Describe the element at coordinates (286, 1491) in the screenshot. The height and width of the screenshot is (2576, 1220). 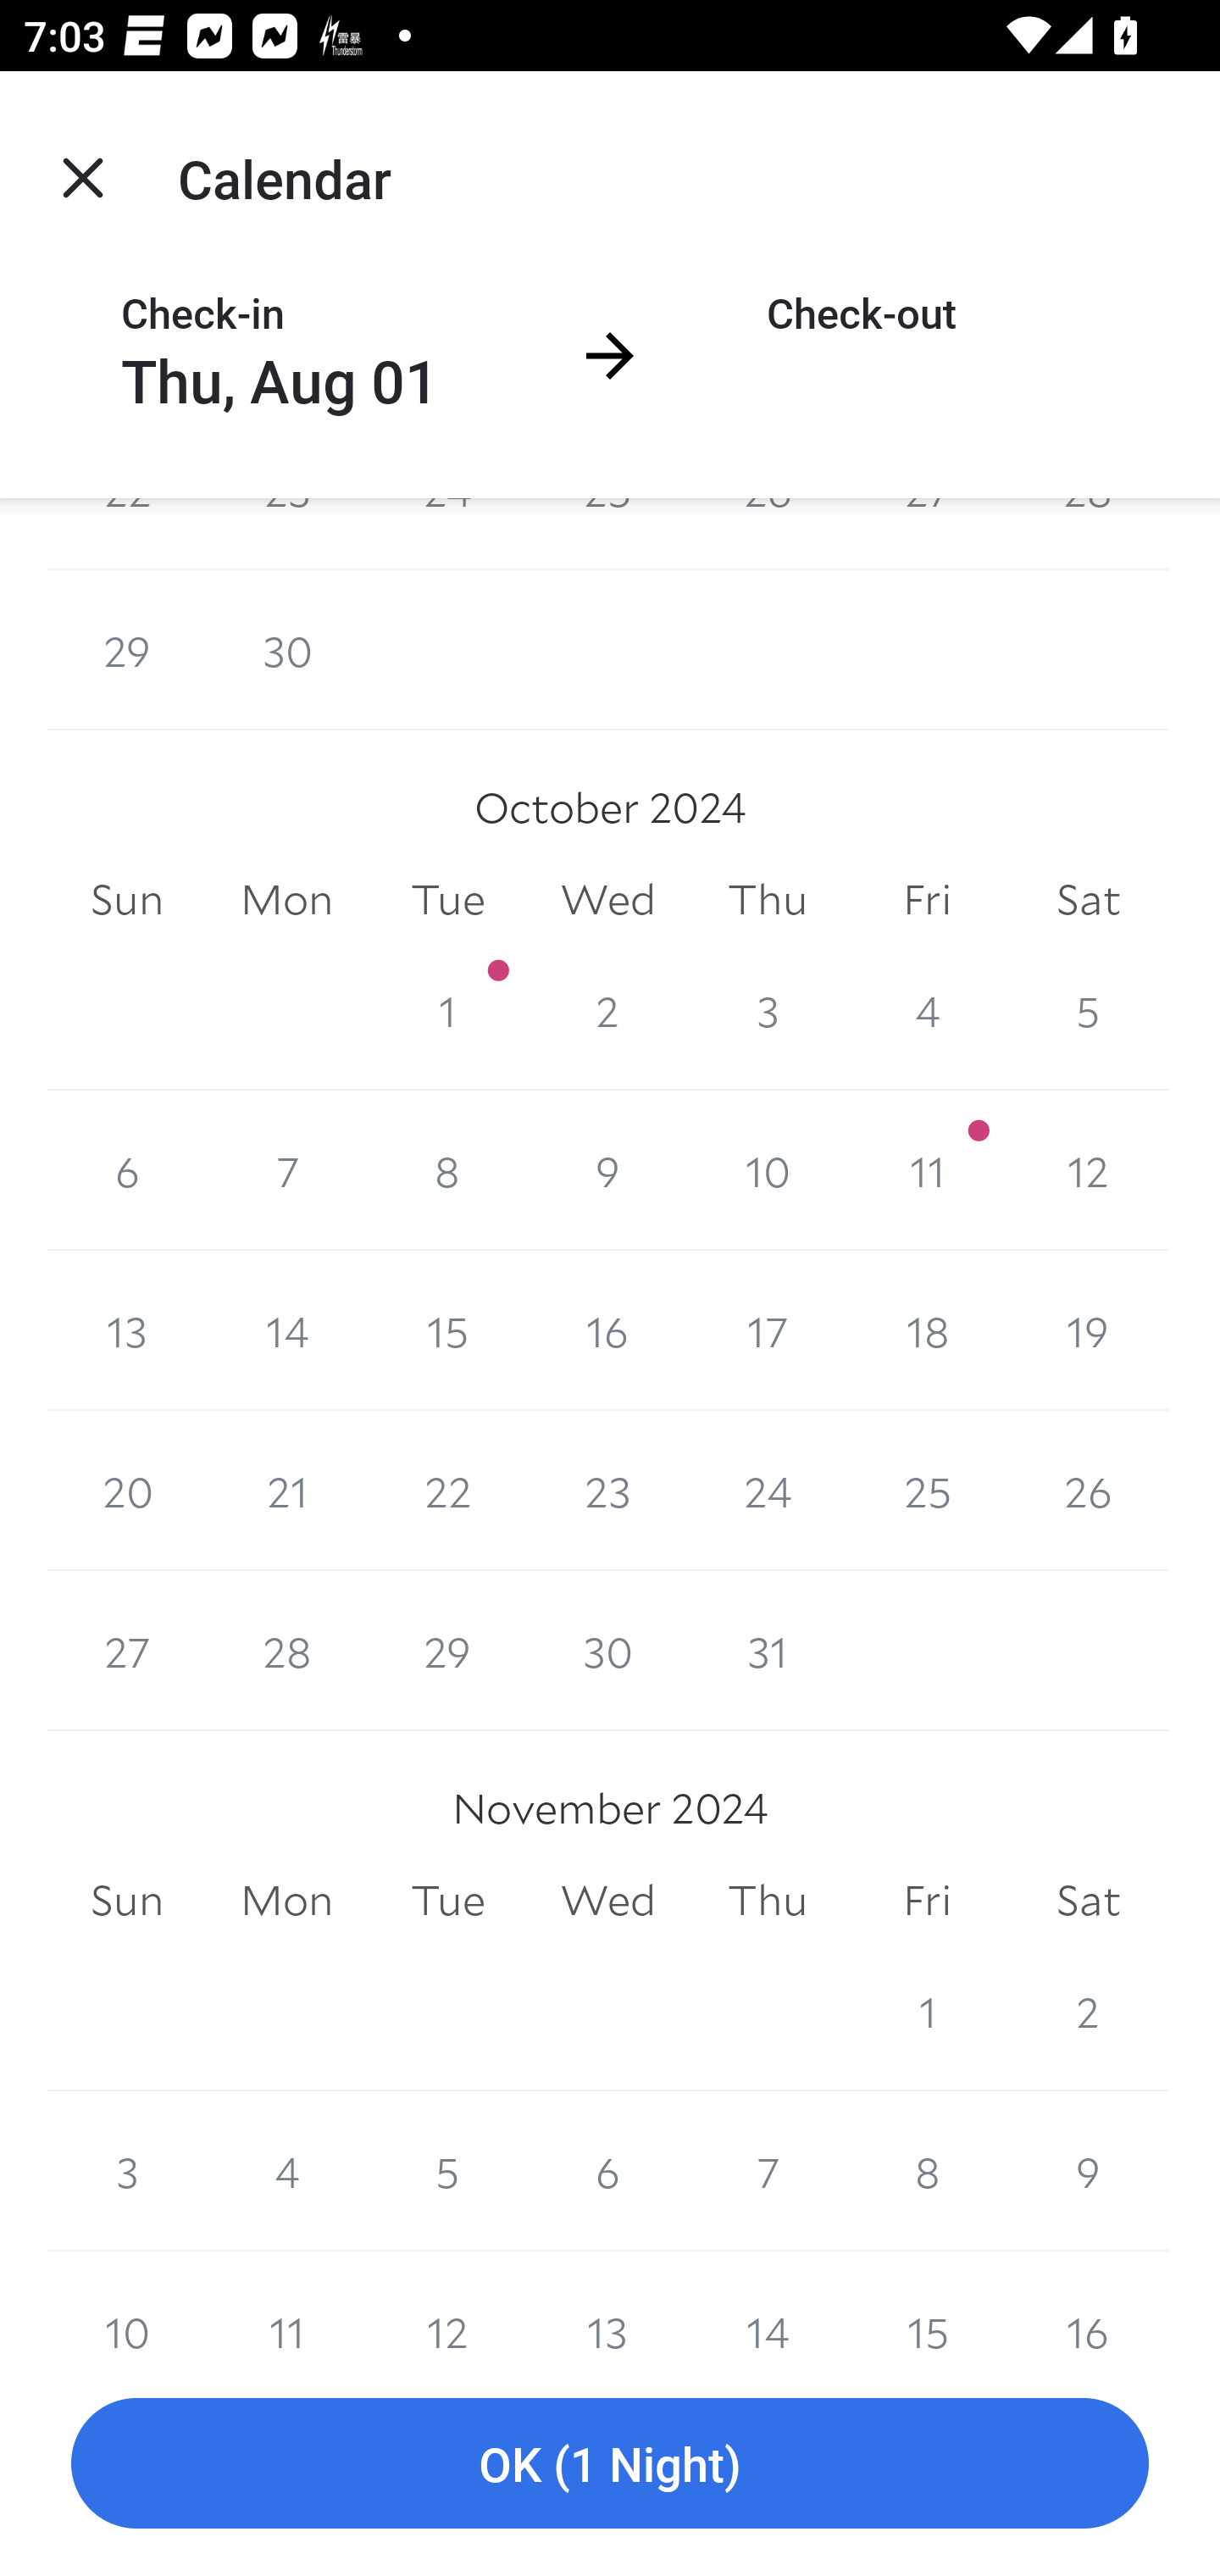
I see `21 21 October 2024` at that location.